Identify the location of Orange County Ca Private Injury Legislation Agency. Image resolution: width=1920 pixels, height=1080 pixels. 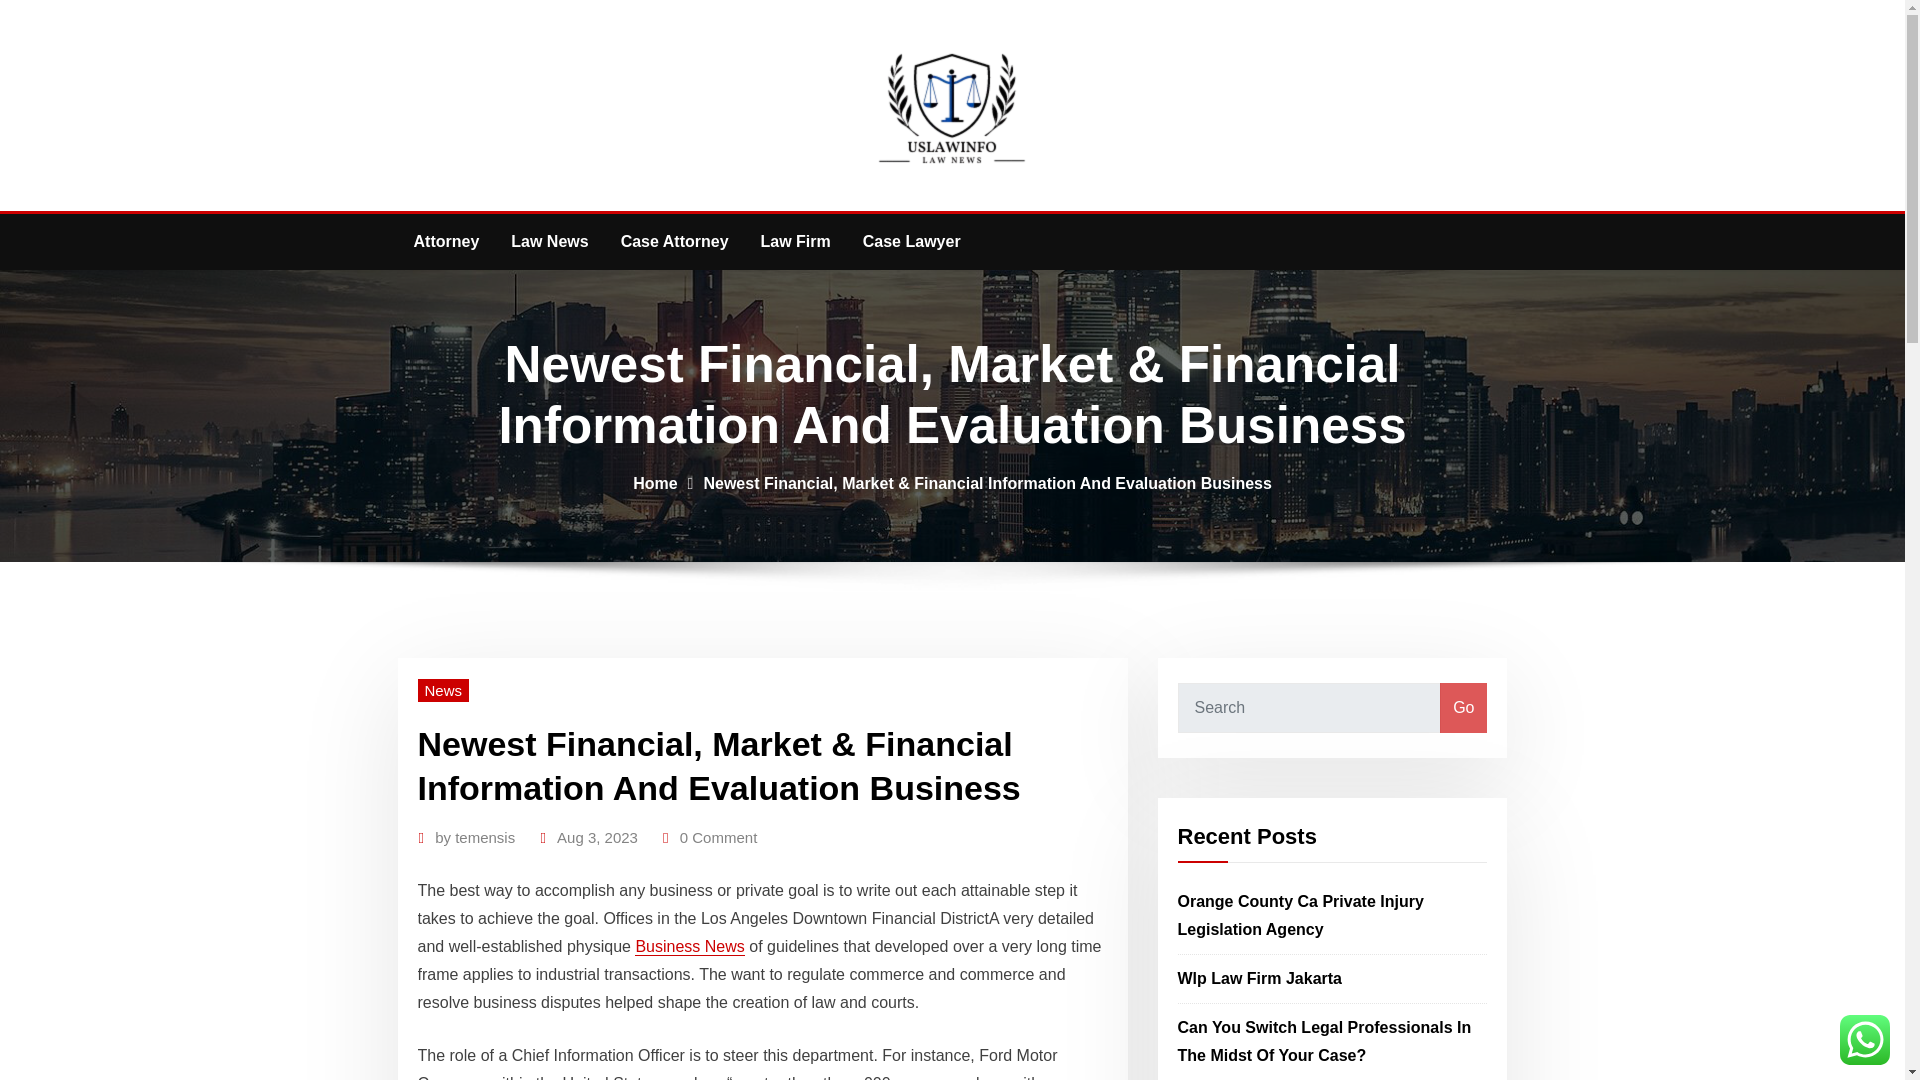
(1301, 916).